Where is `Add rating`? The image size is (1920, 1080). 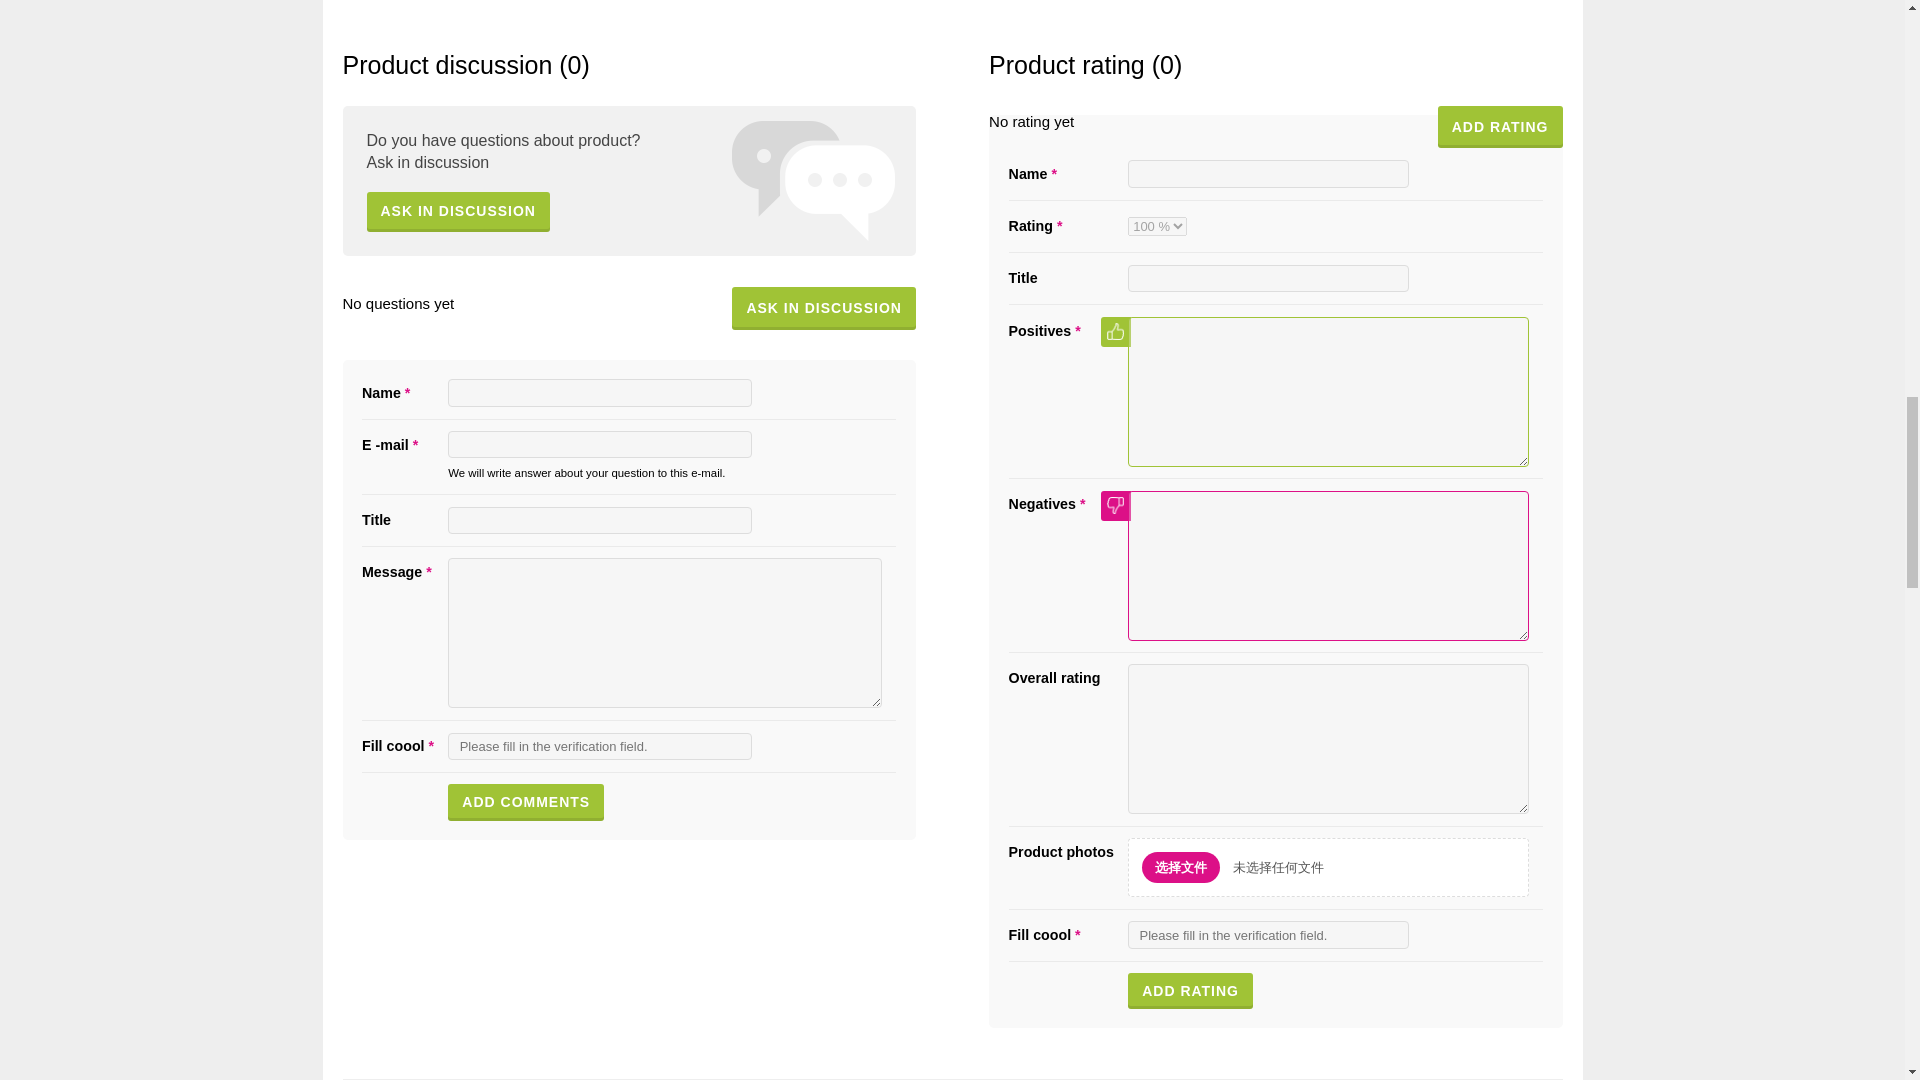 Add rating is located at coordinates (1190, 990).